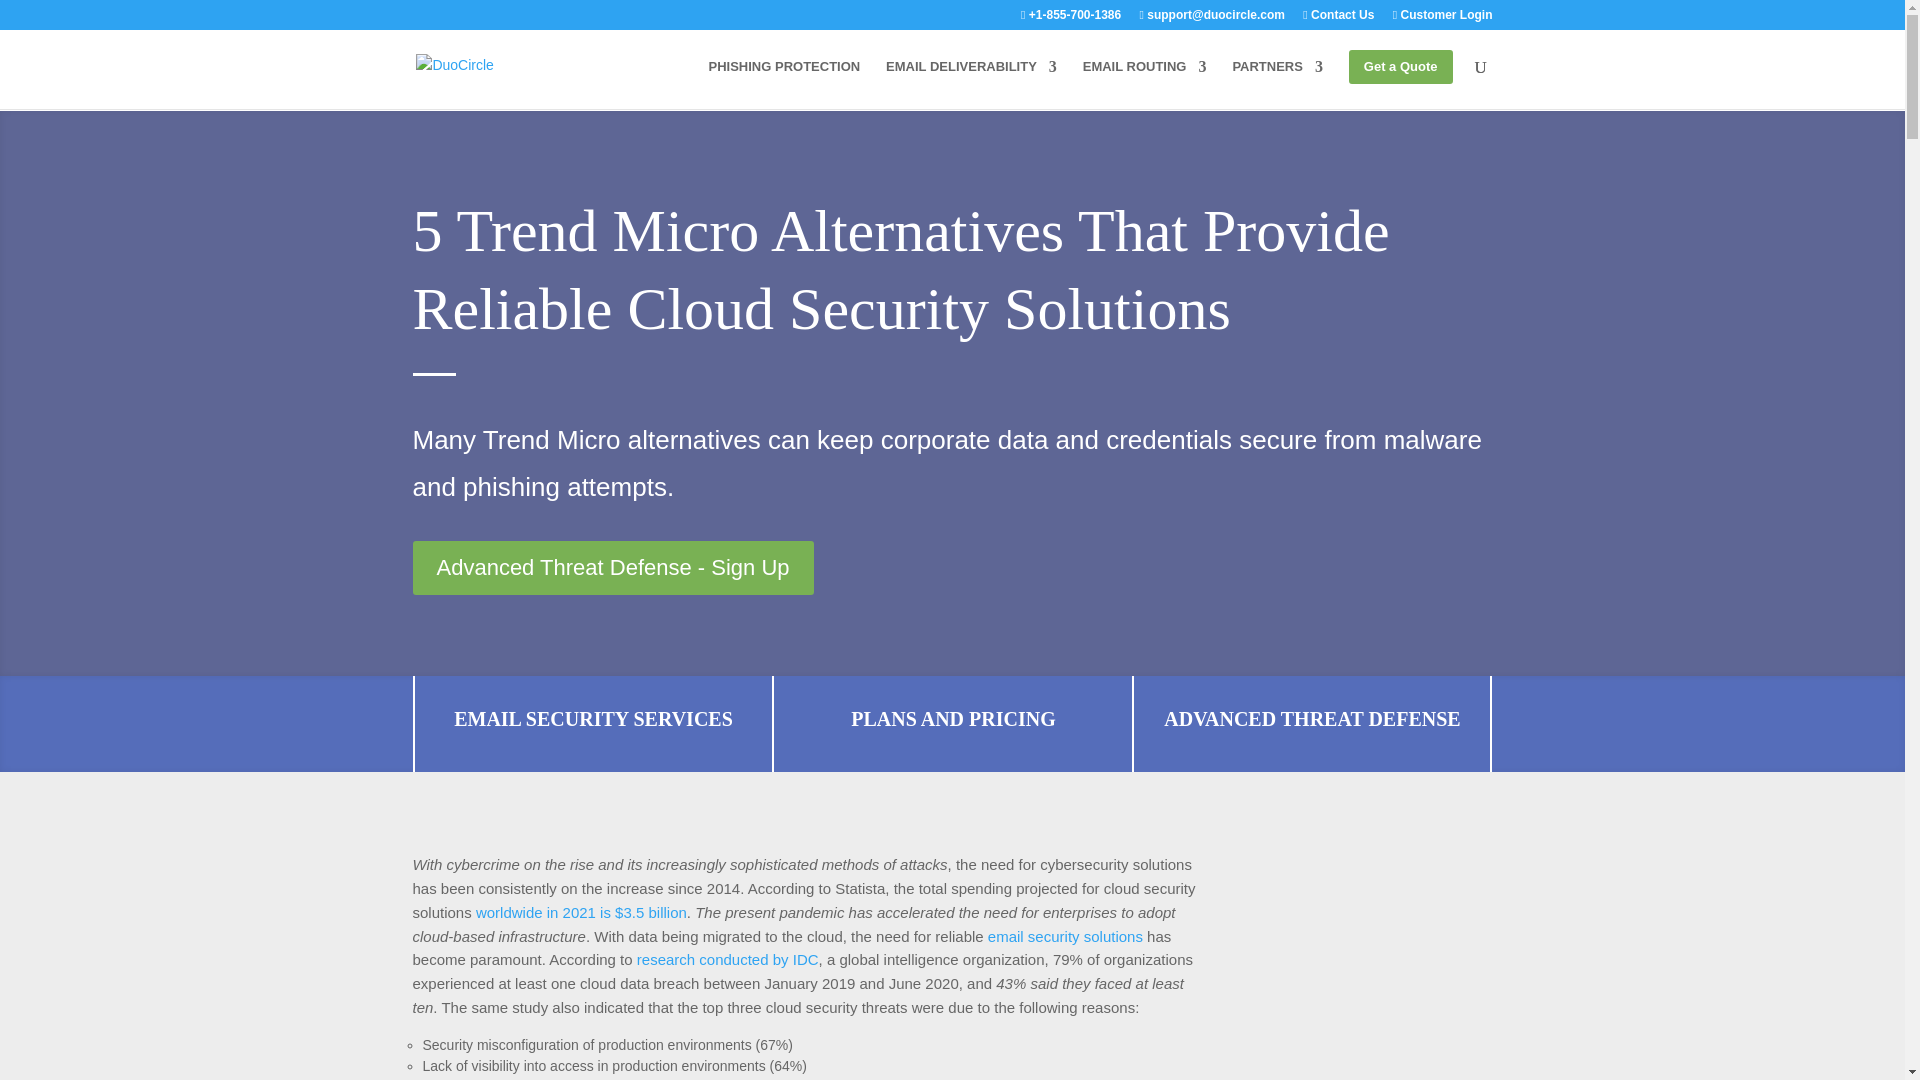 Image resolution: width=1920 pixels, height=1080 pixels. I want to click on EMAIL ROUTING, so click(1144, 80).